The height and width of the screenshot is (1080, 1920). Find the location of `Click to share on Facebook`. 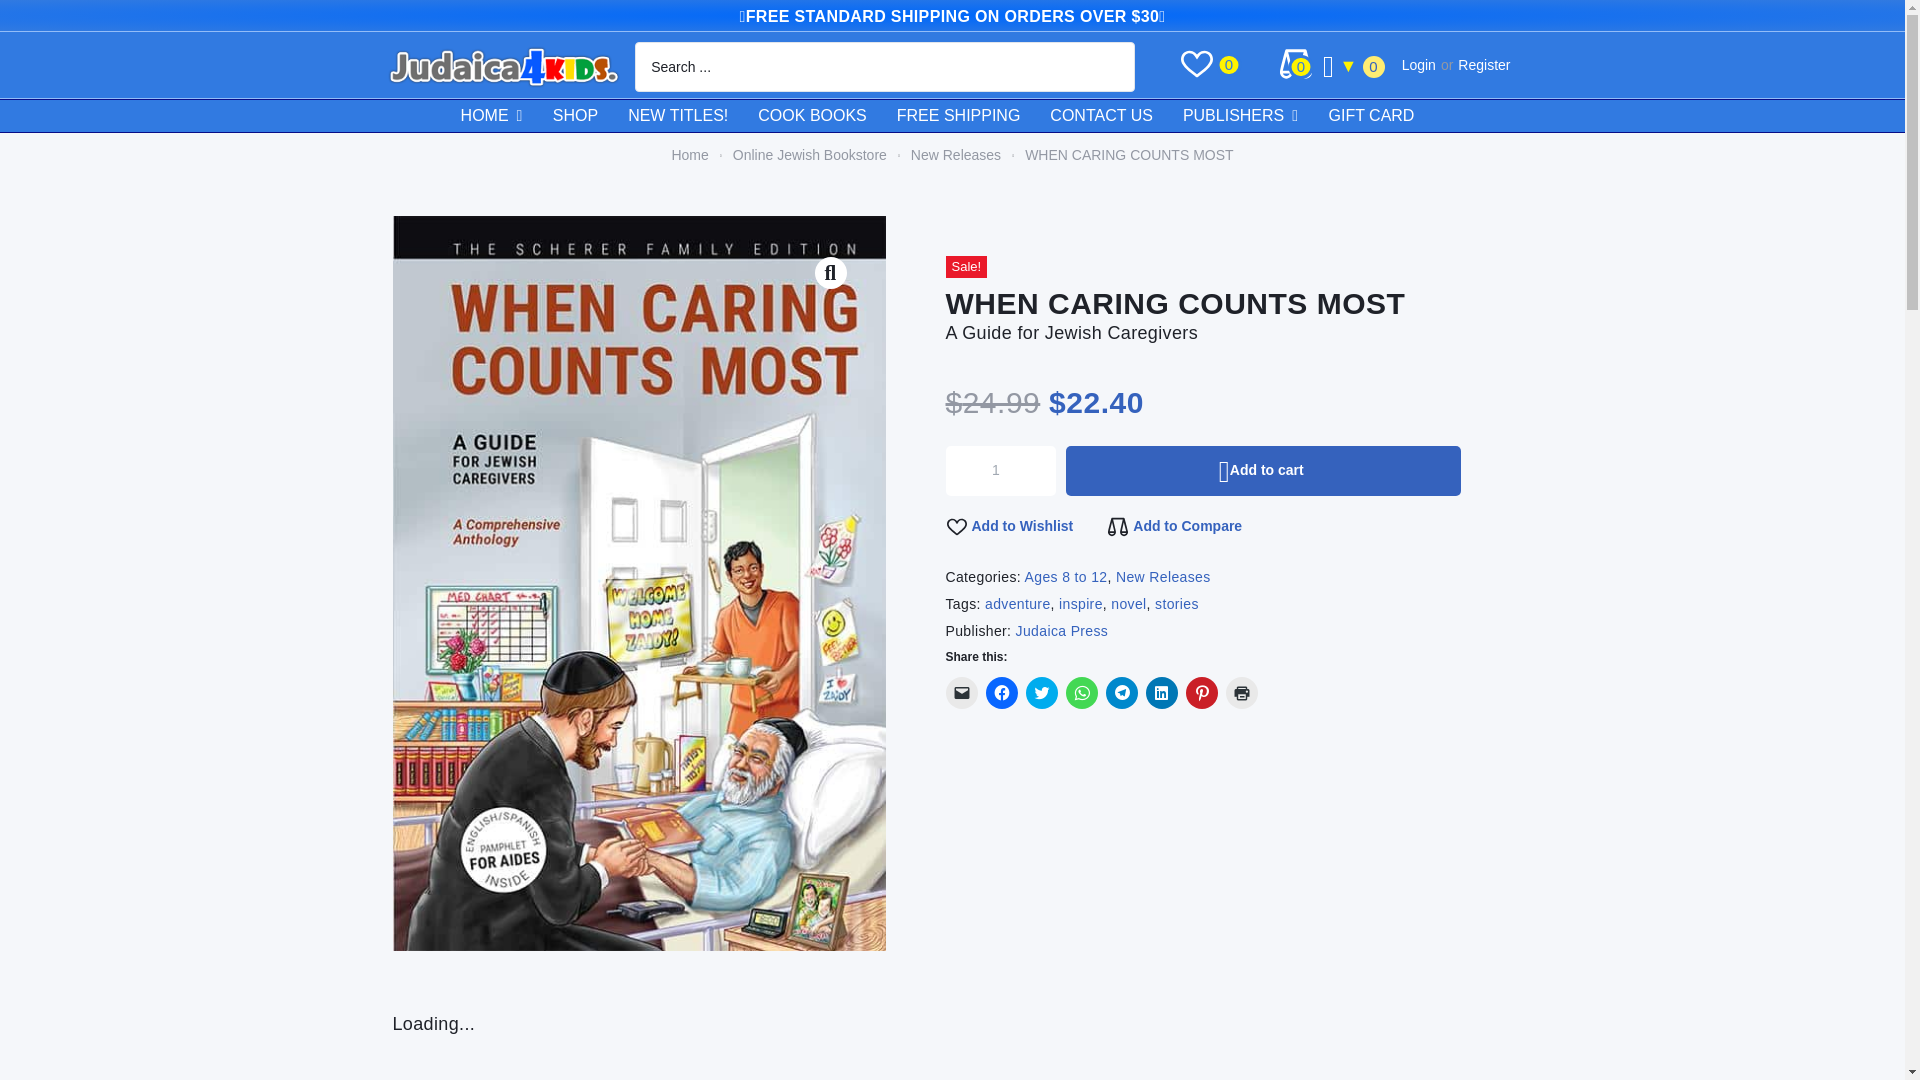

Click to share on Facebook is located at coordinates (1002, 692).